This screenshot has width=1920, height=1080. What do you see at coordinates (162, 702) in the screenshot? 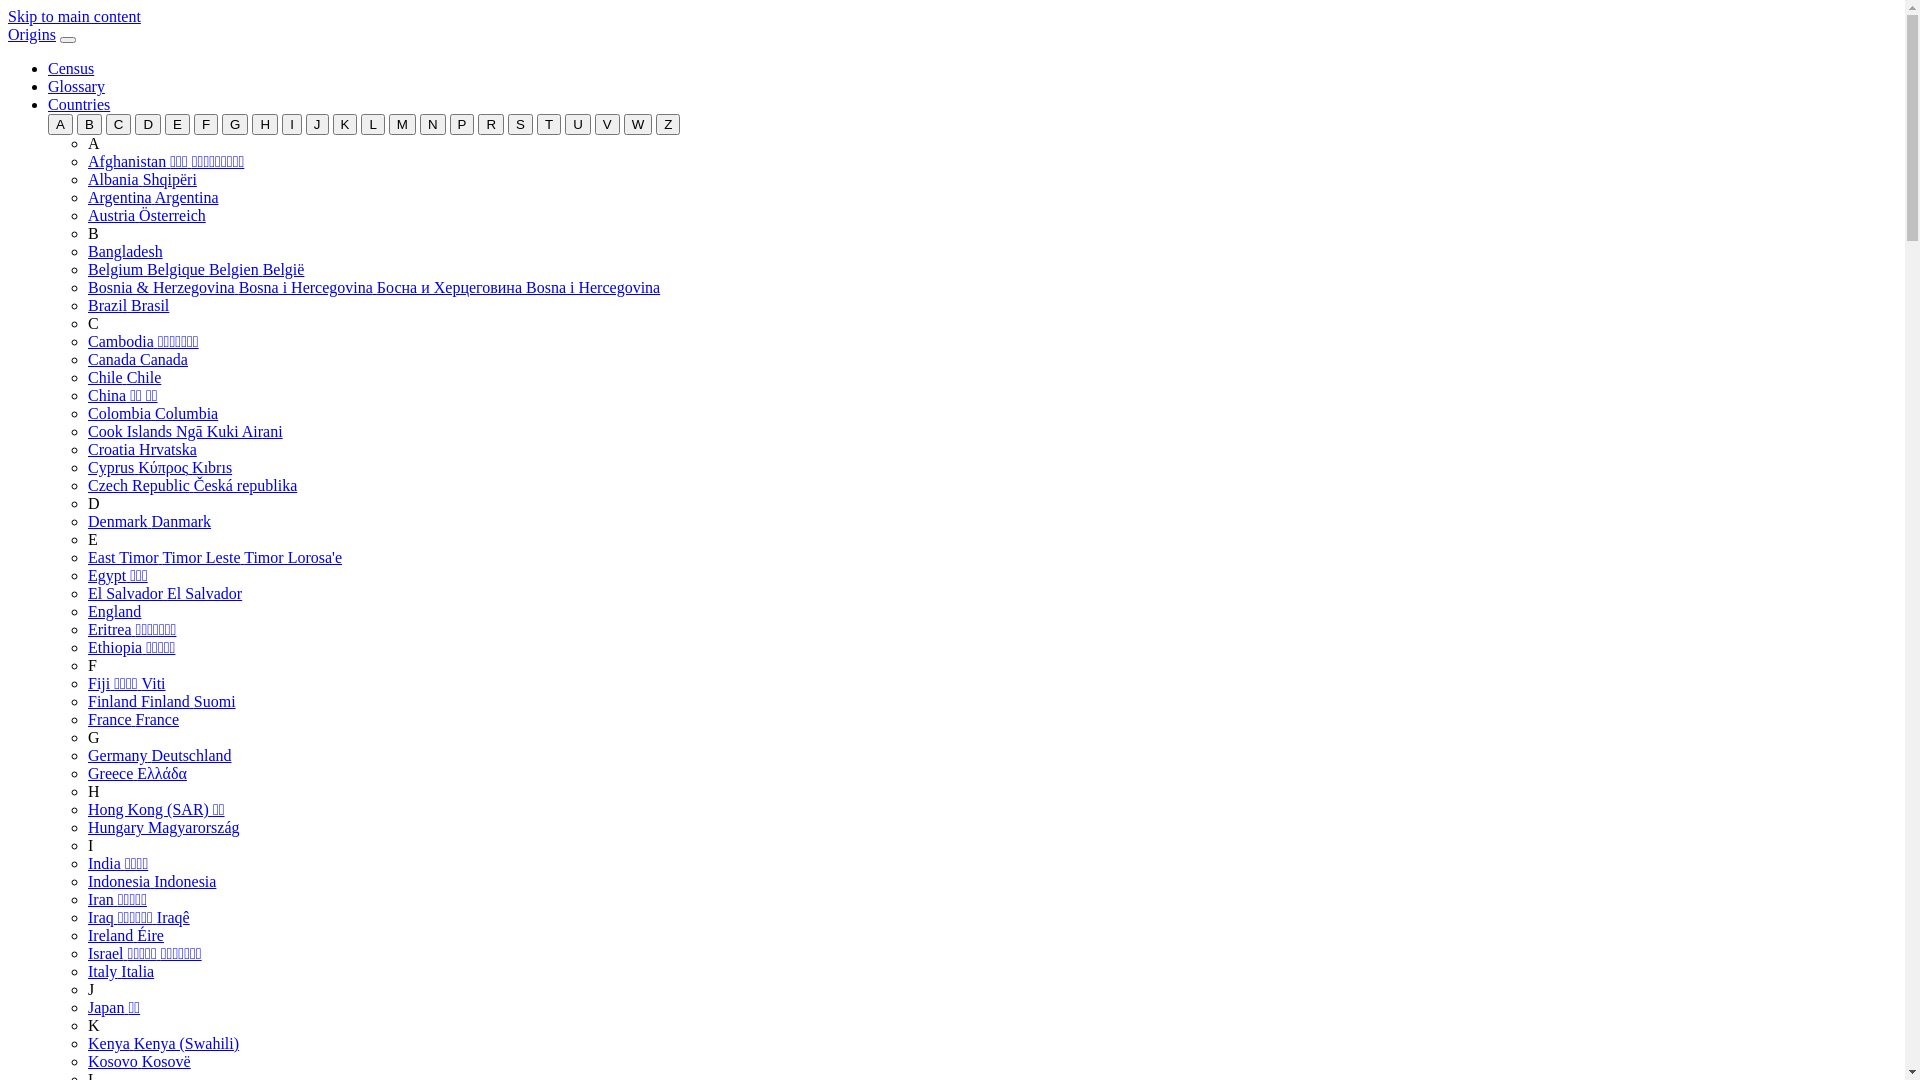
I see `Finland Finland Suomi` at bounding box center [162, 702].